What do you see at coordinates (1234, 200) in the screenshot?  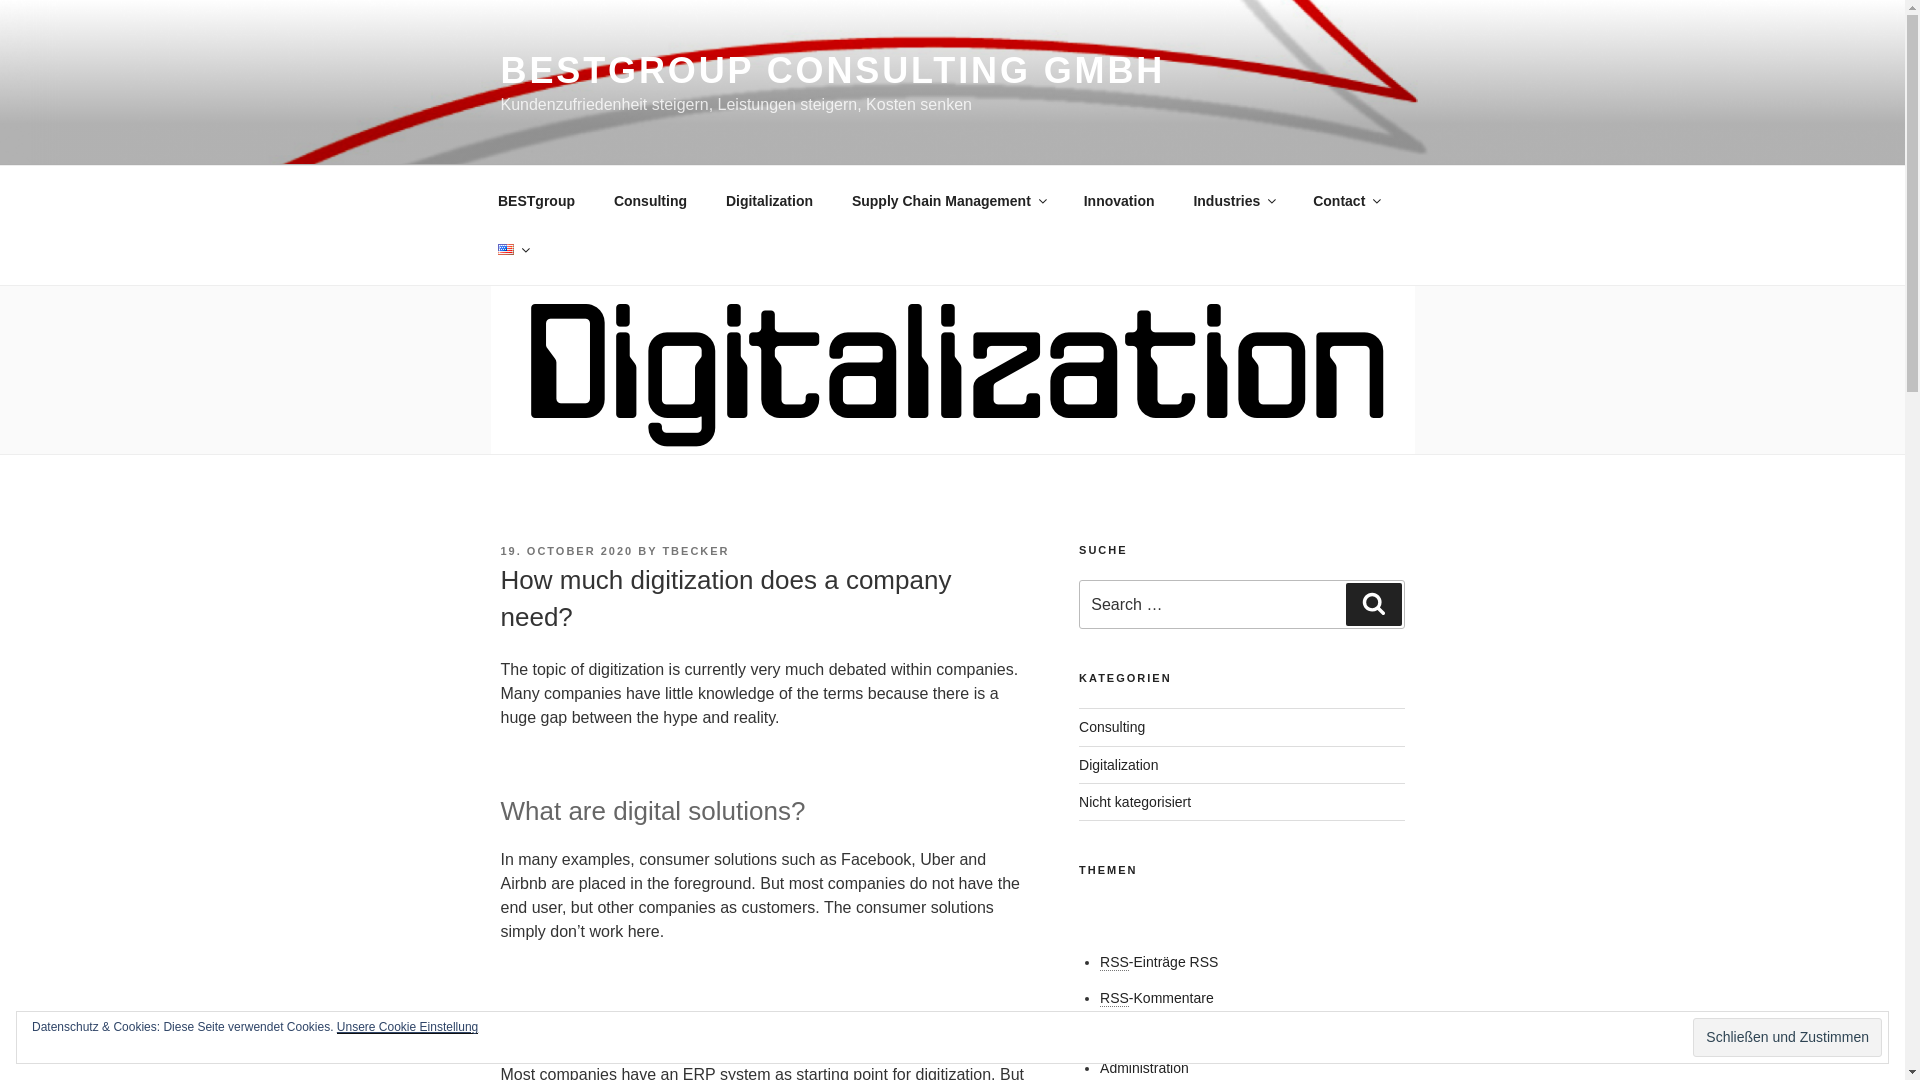 I see `Industries` at bounding box center [1234, 200].